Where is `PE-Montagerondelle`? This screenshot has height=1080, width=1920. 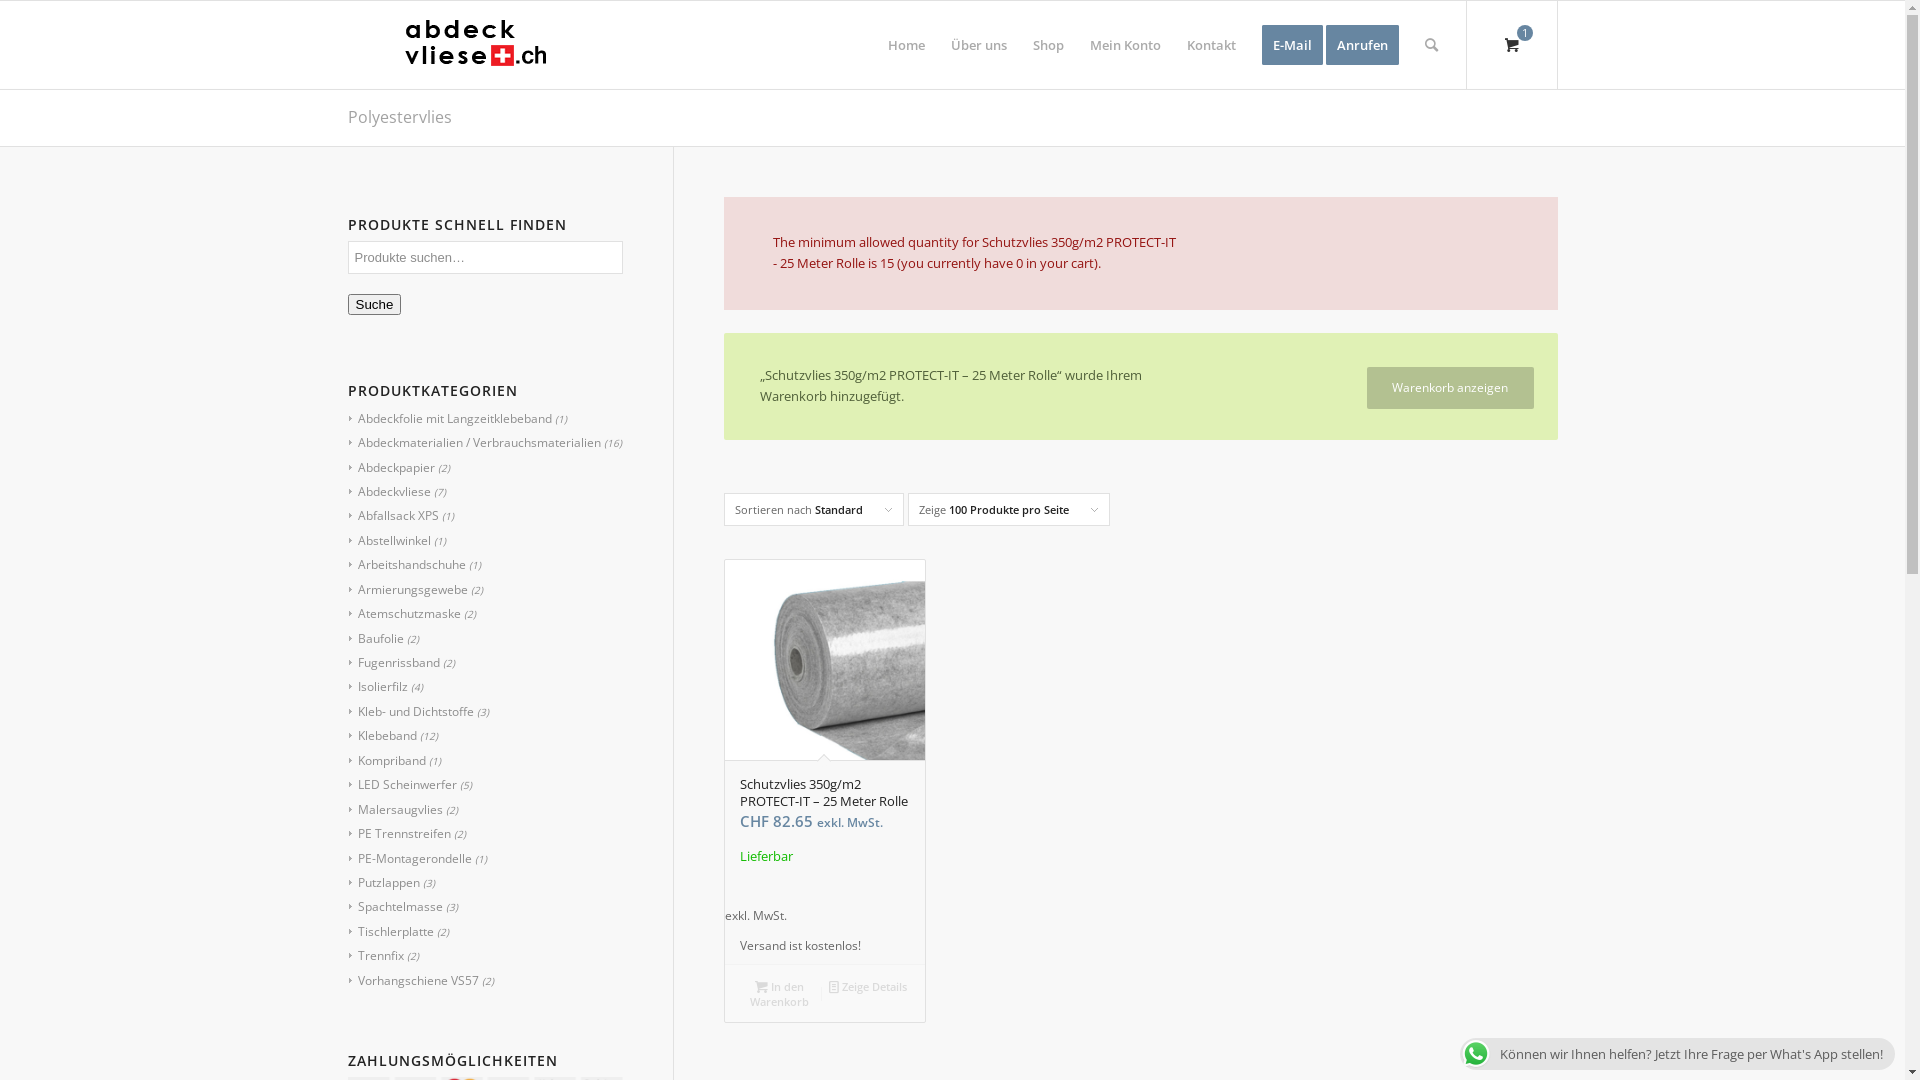
PE-Montagerondelle is located at coordinates (410, 858).